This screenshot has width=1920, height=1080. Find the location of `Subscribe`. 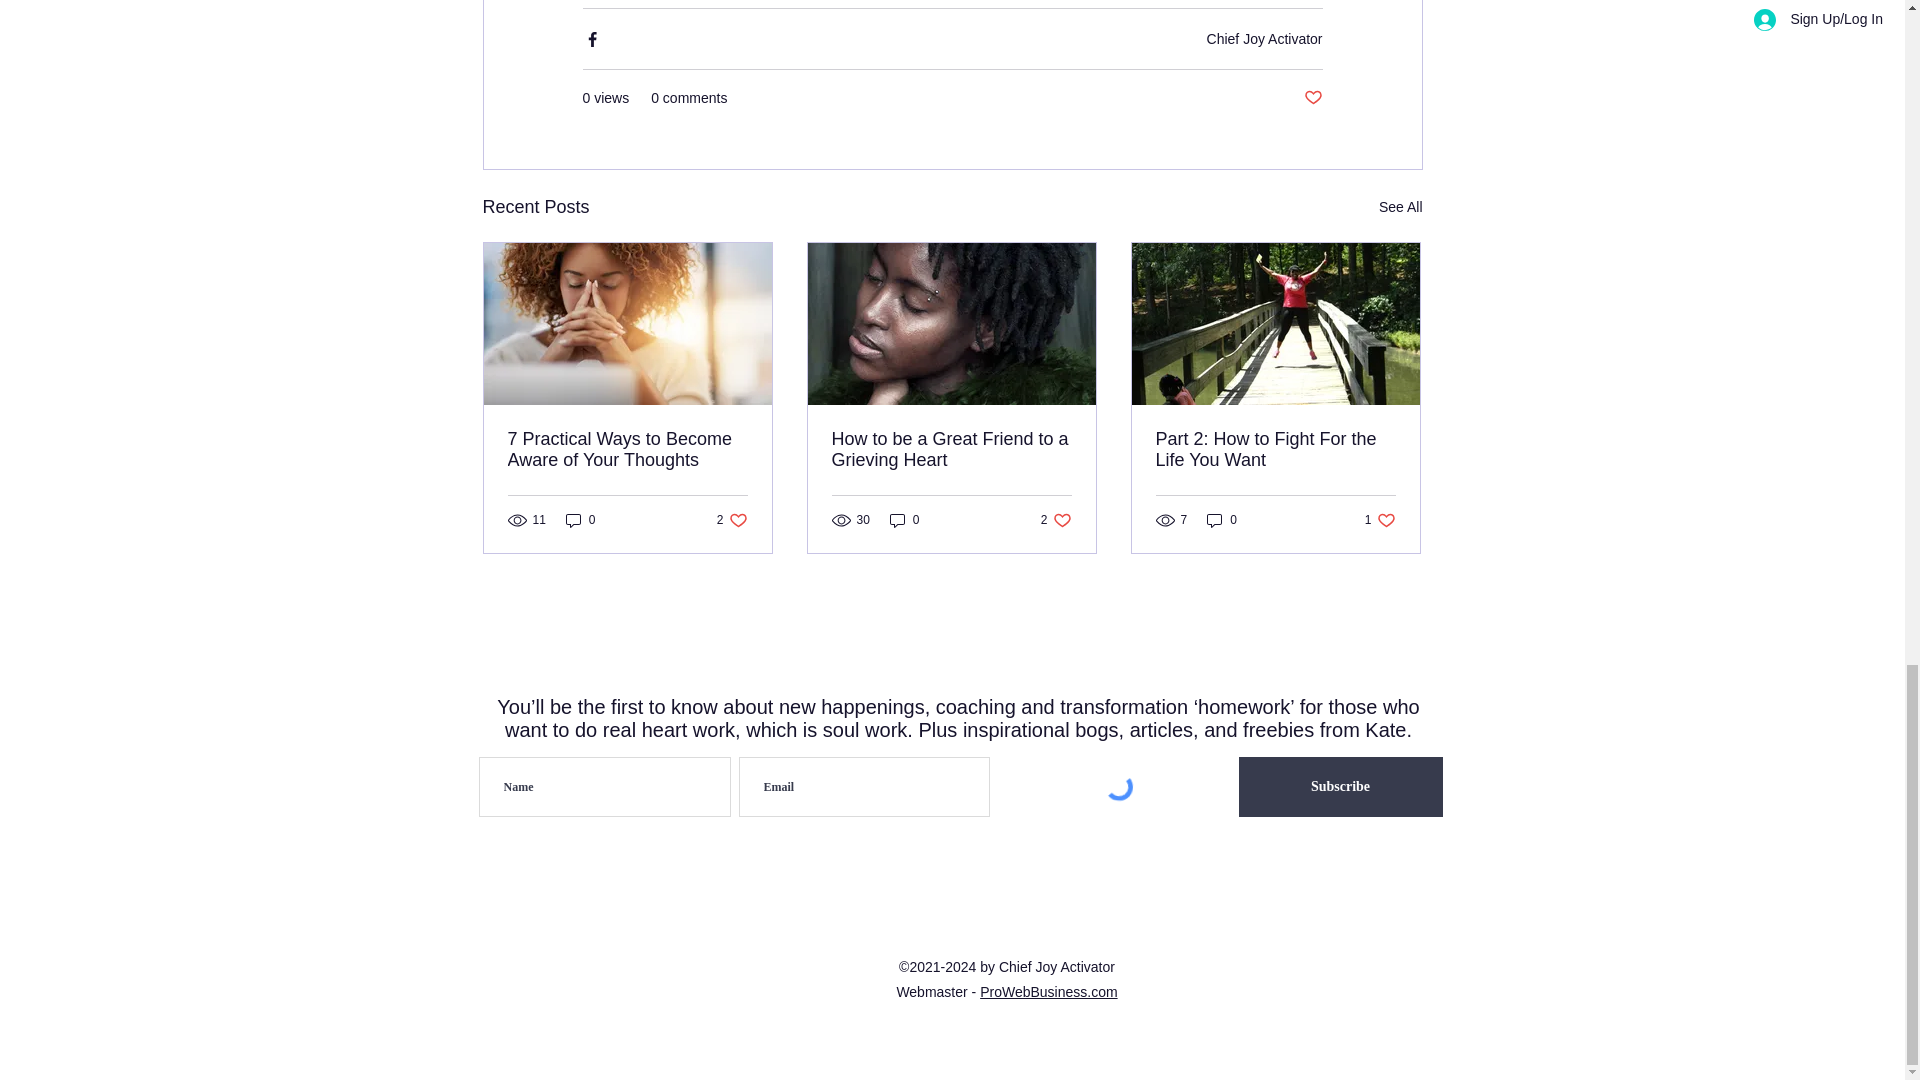

Subscribe is located at coordinates (1264, 38).